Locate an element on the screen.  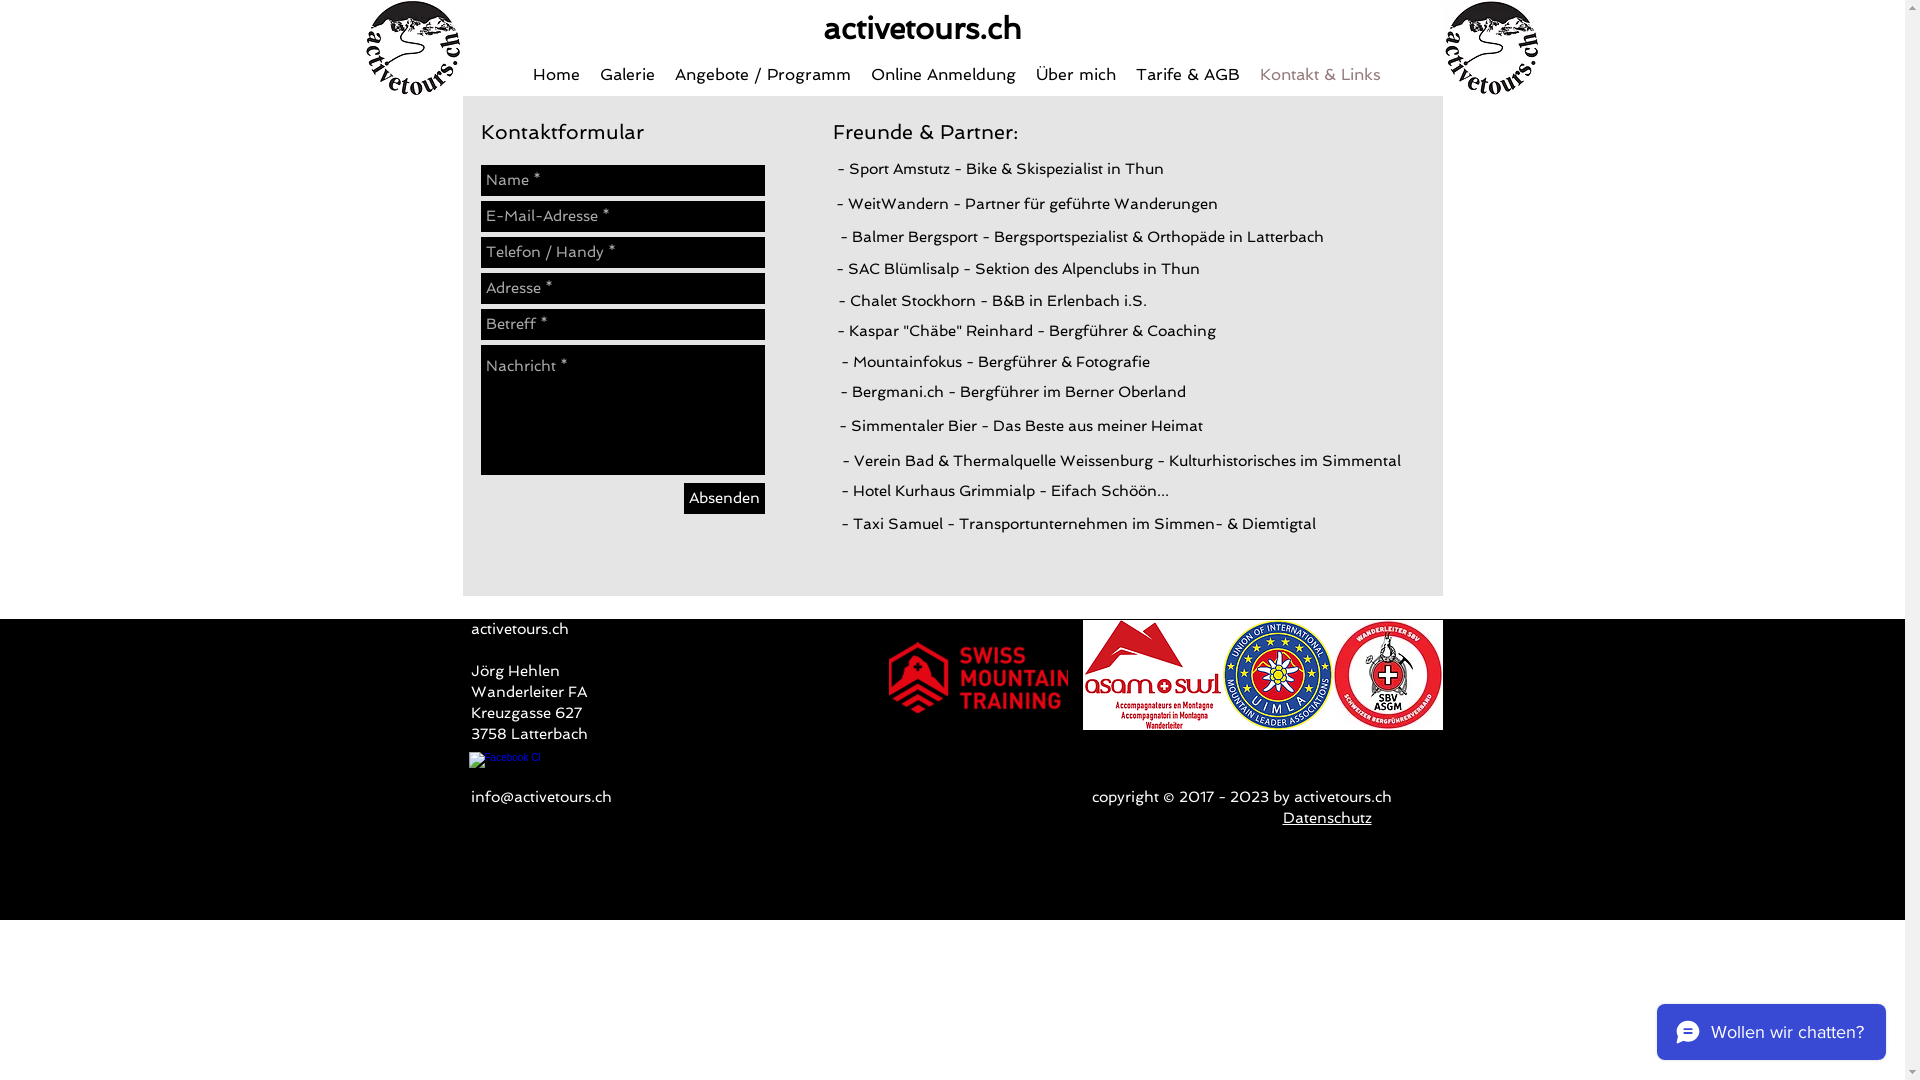
Online Anmeldung is located at coordinates (942, 75).